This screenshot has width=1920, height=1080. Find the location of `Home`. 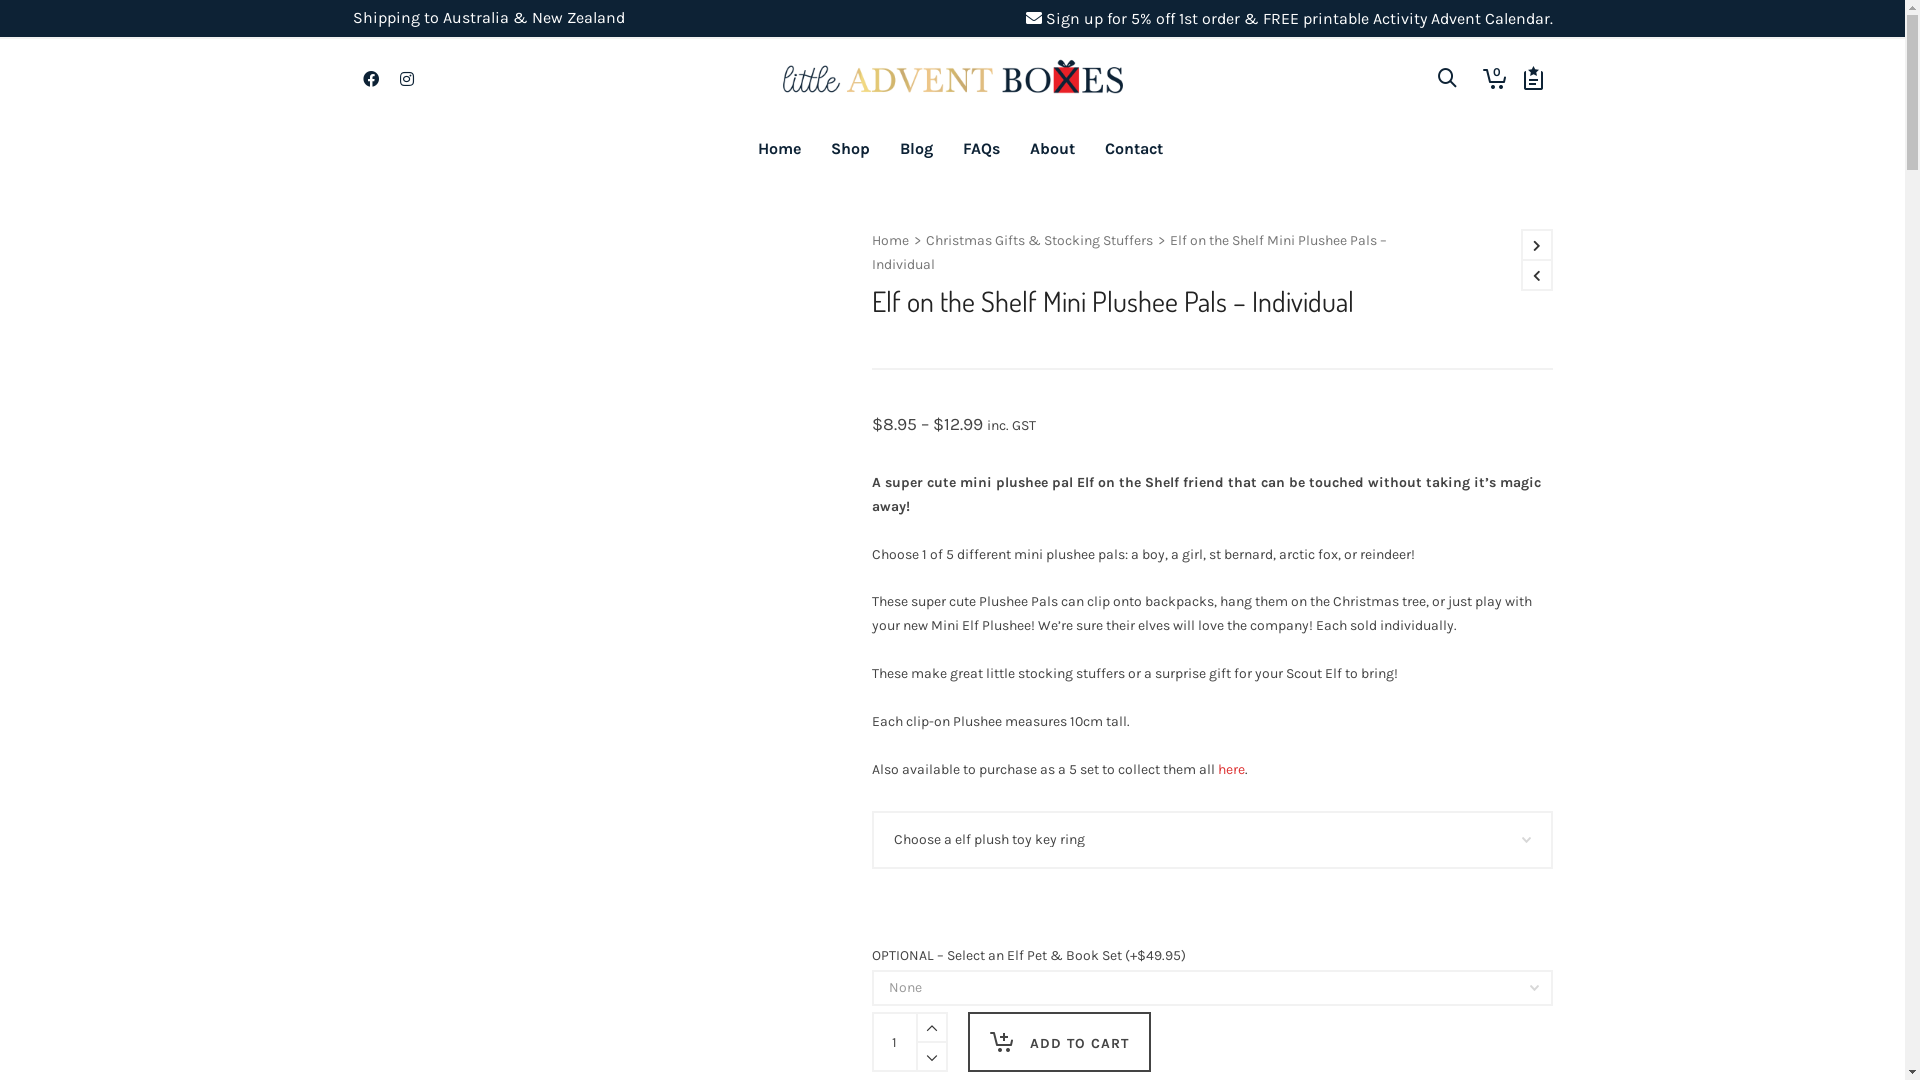

Home is located at coordinates (778, 149).